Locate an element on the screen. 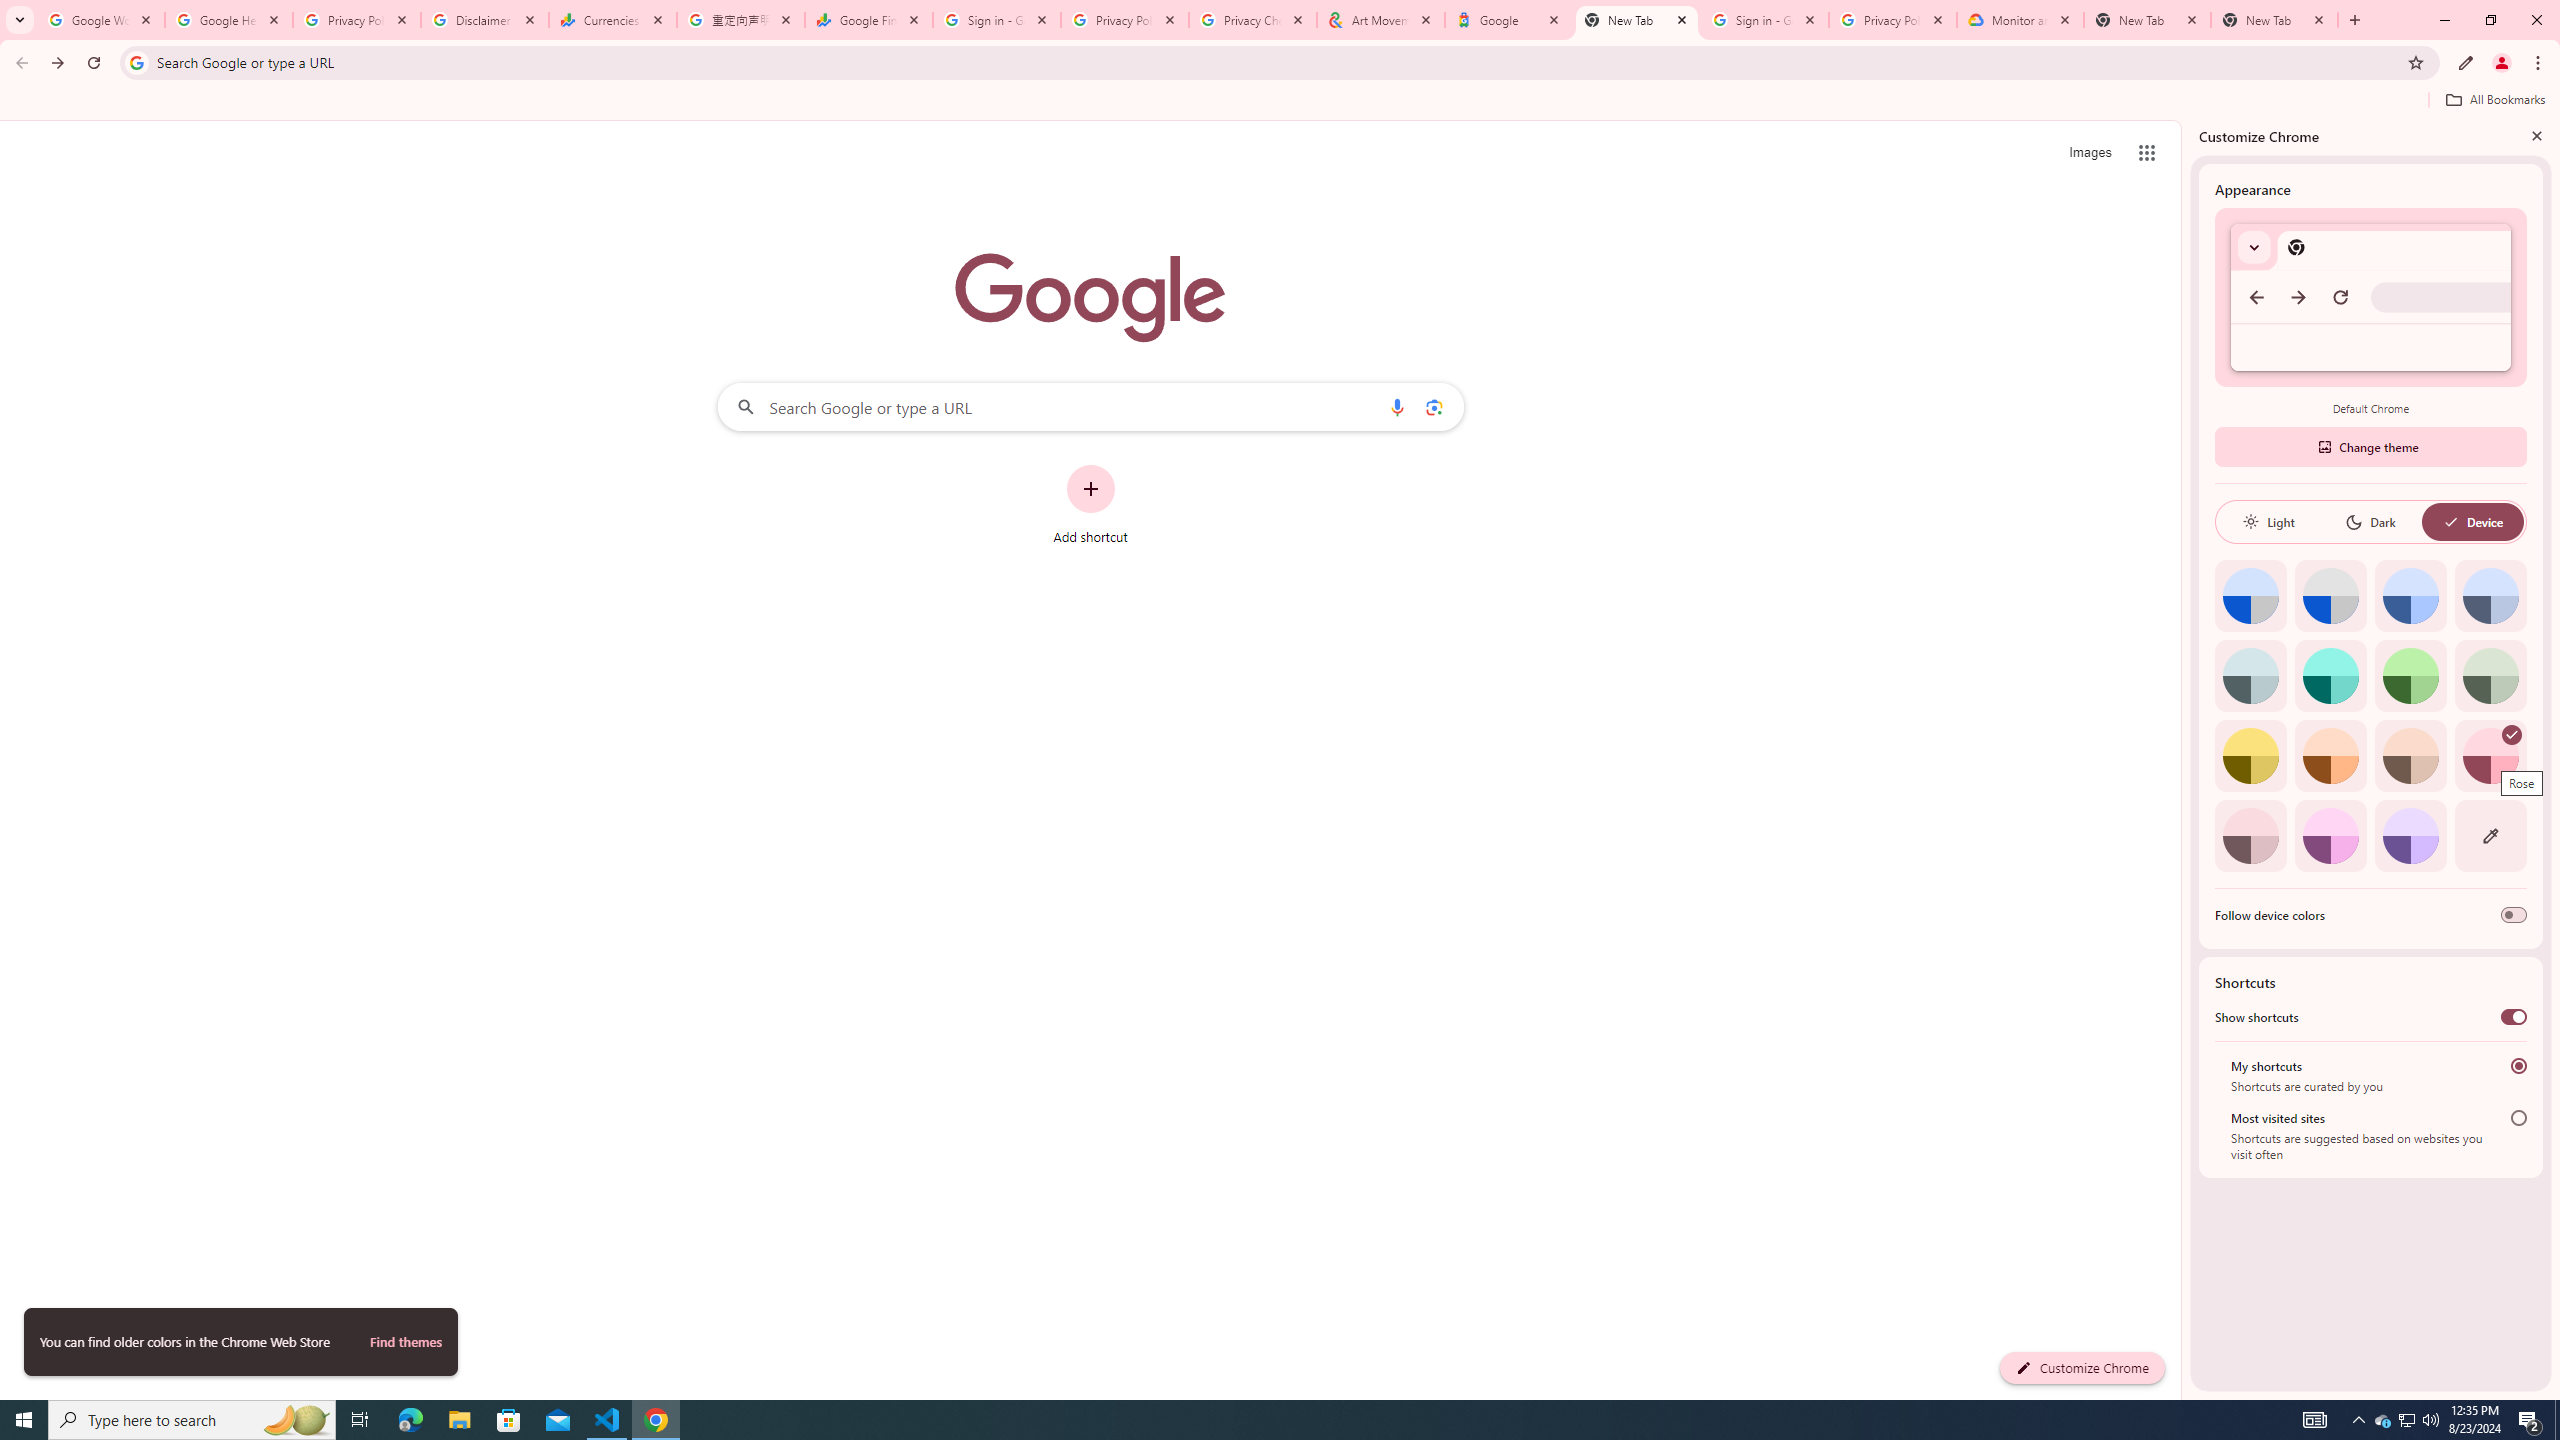 The height and width of the screenshot is (1440, 2560). Green is located at coordinates (2411, 675).